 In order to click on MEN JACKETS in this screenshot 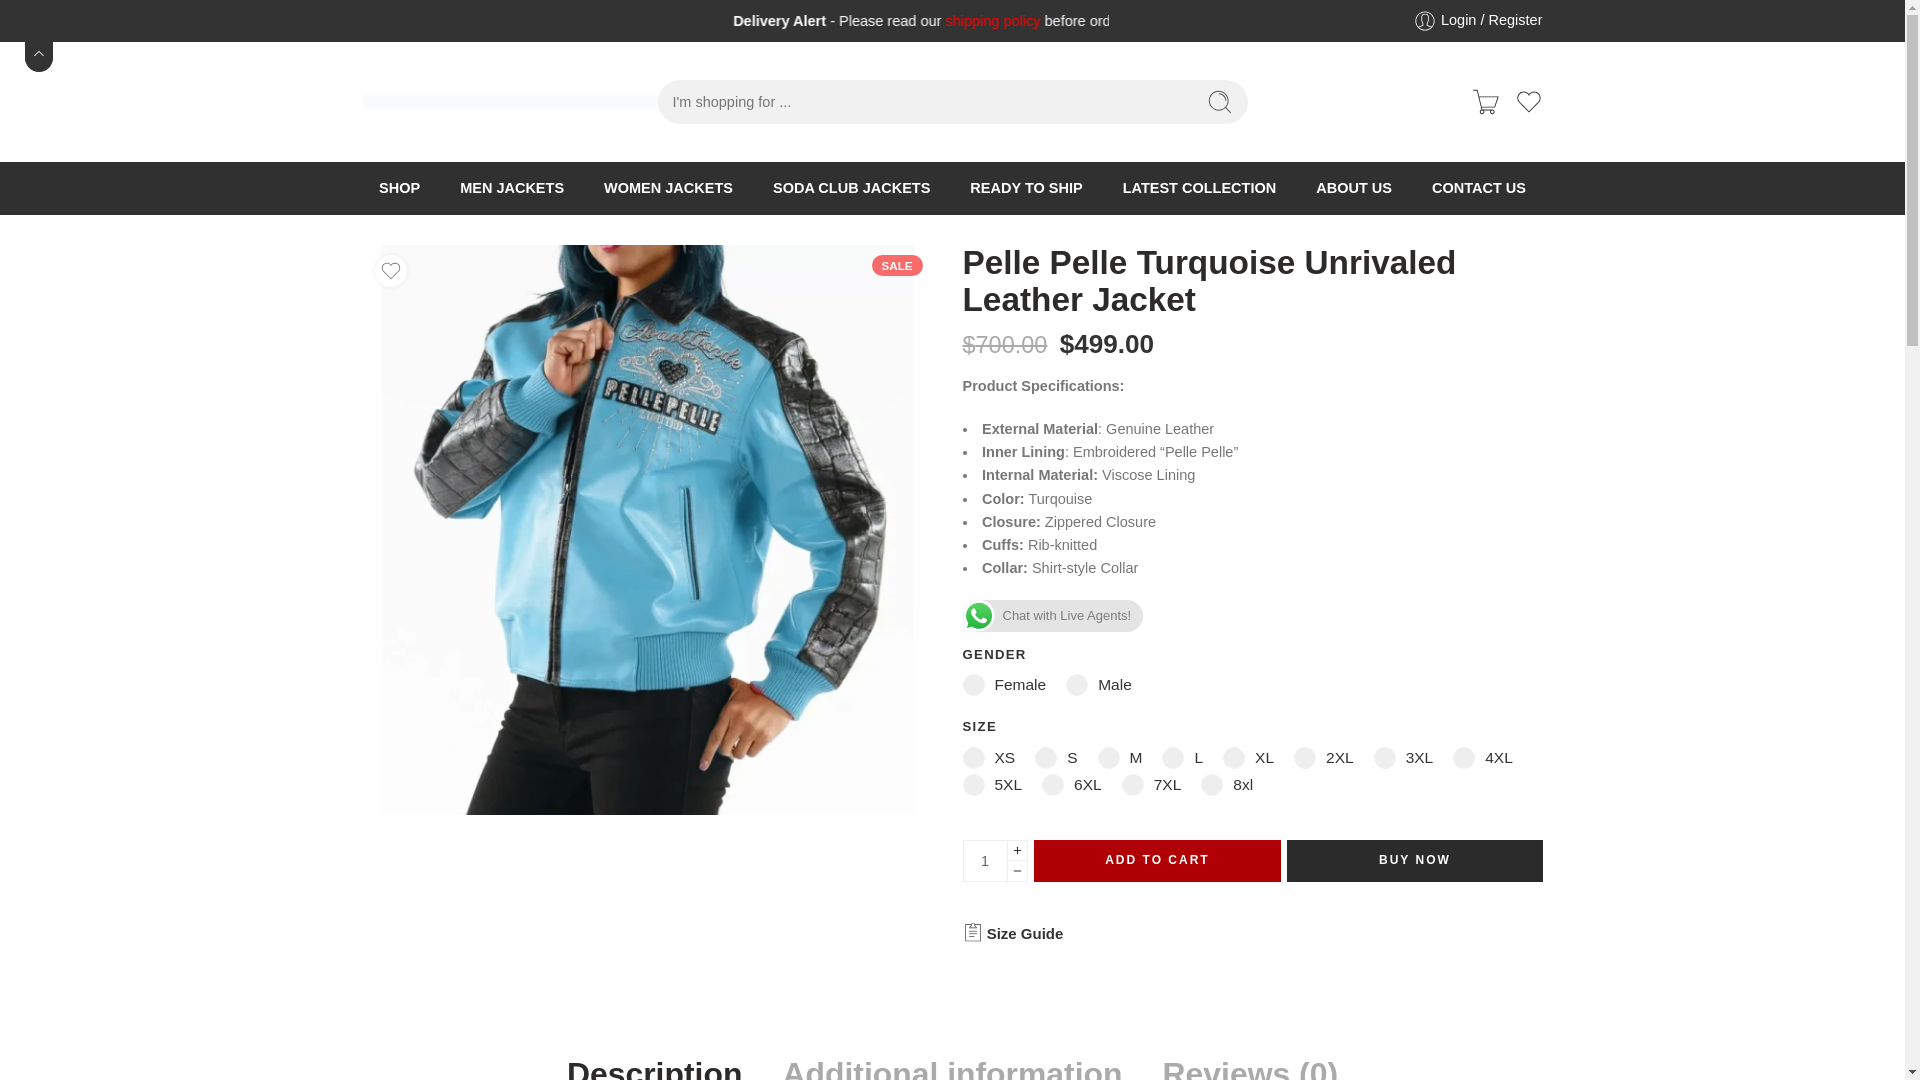, I will do `click(512, 188)`.